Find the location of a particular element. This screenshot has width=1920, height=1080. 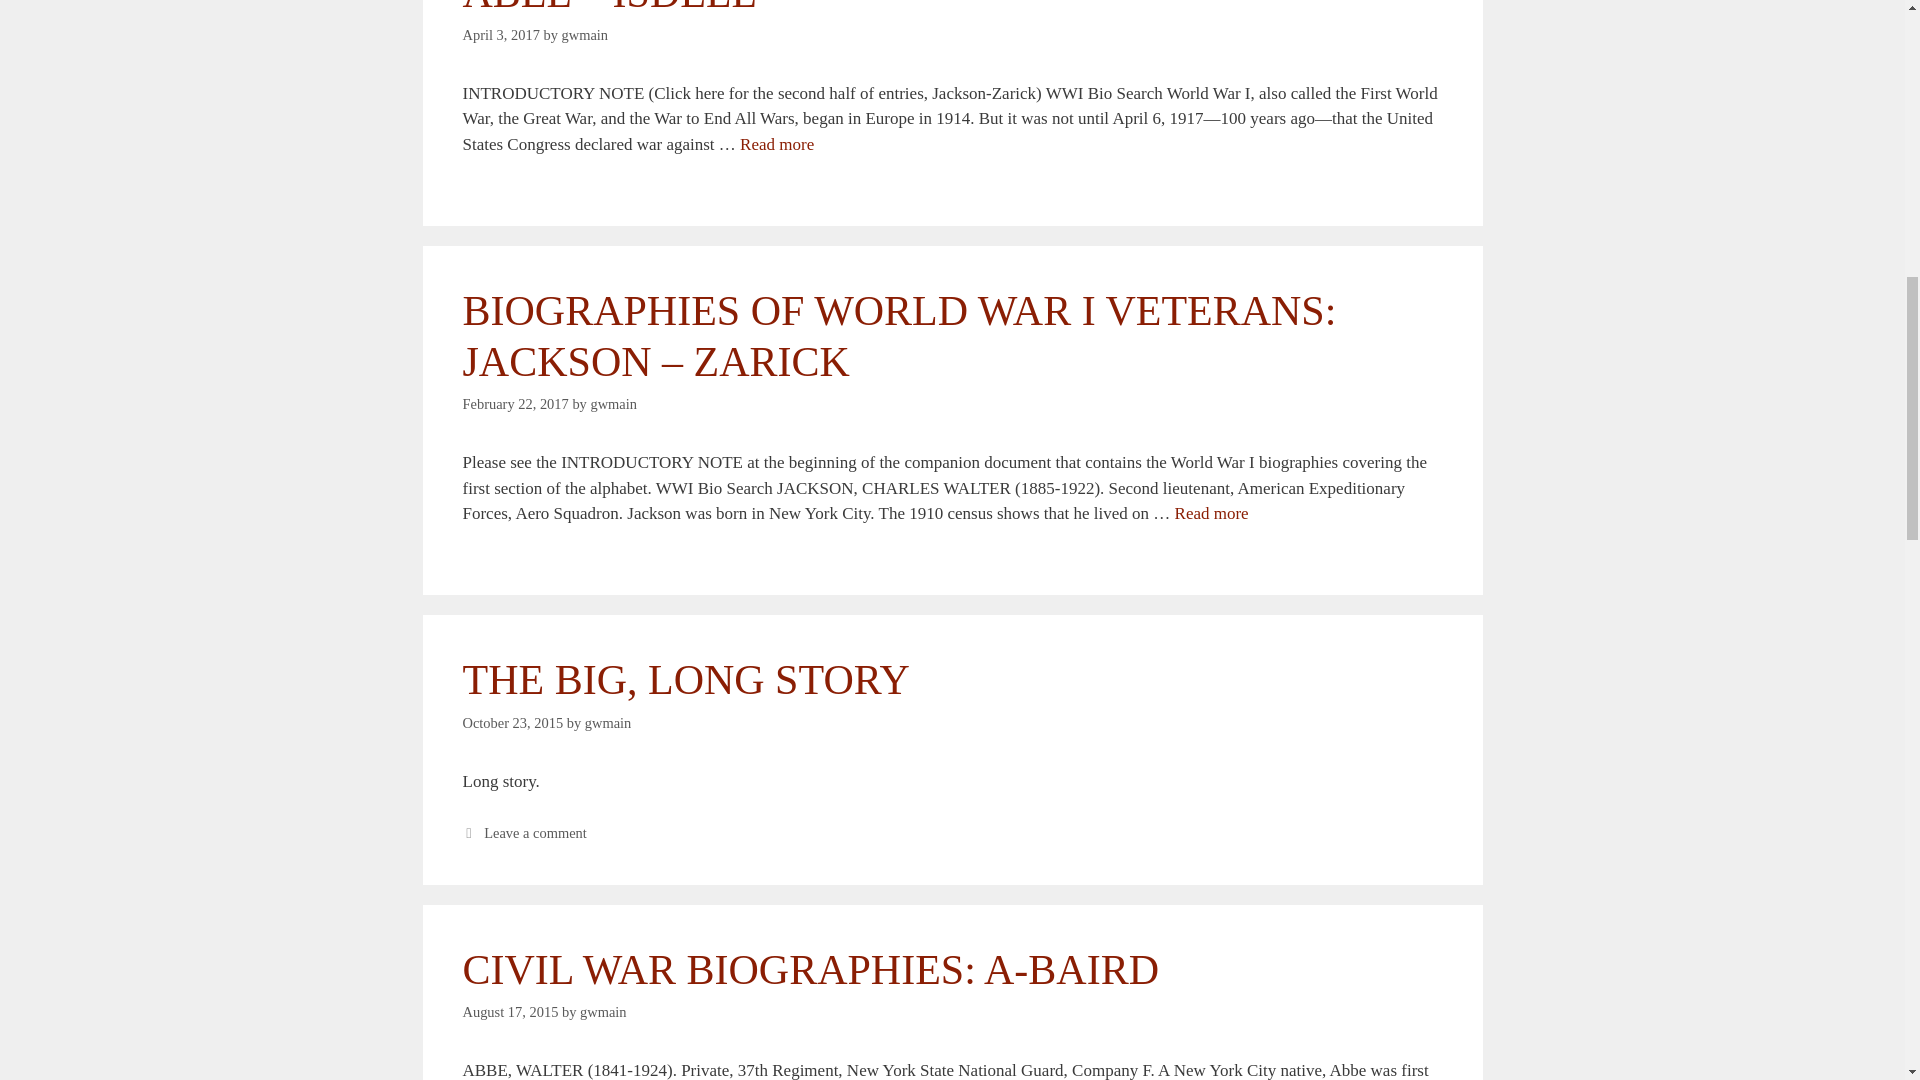

View all posts by gwmain is located at coordinates (608, 722).